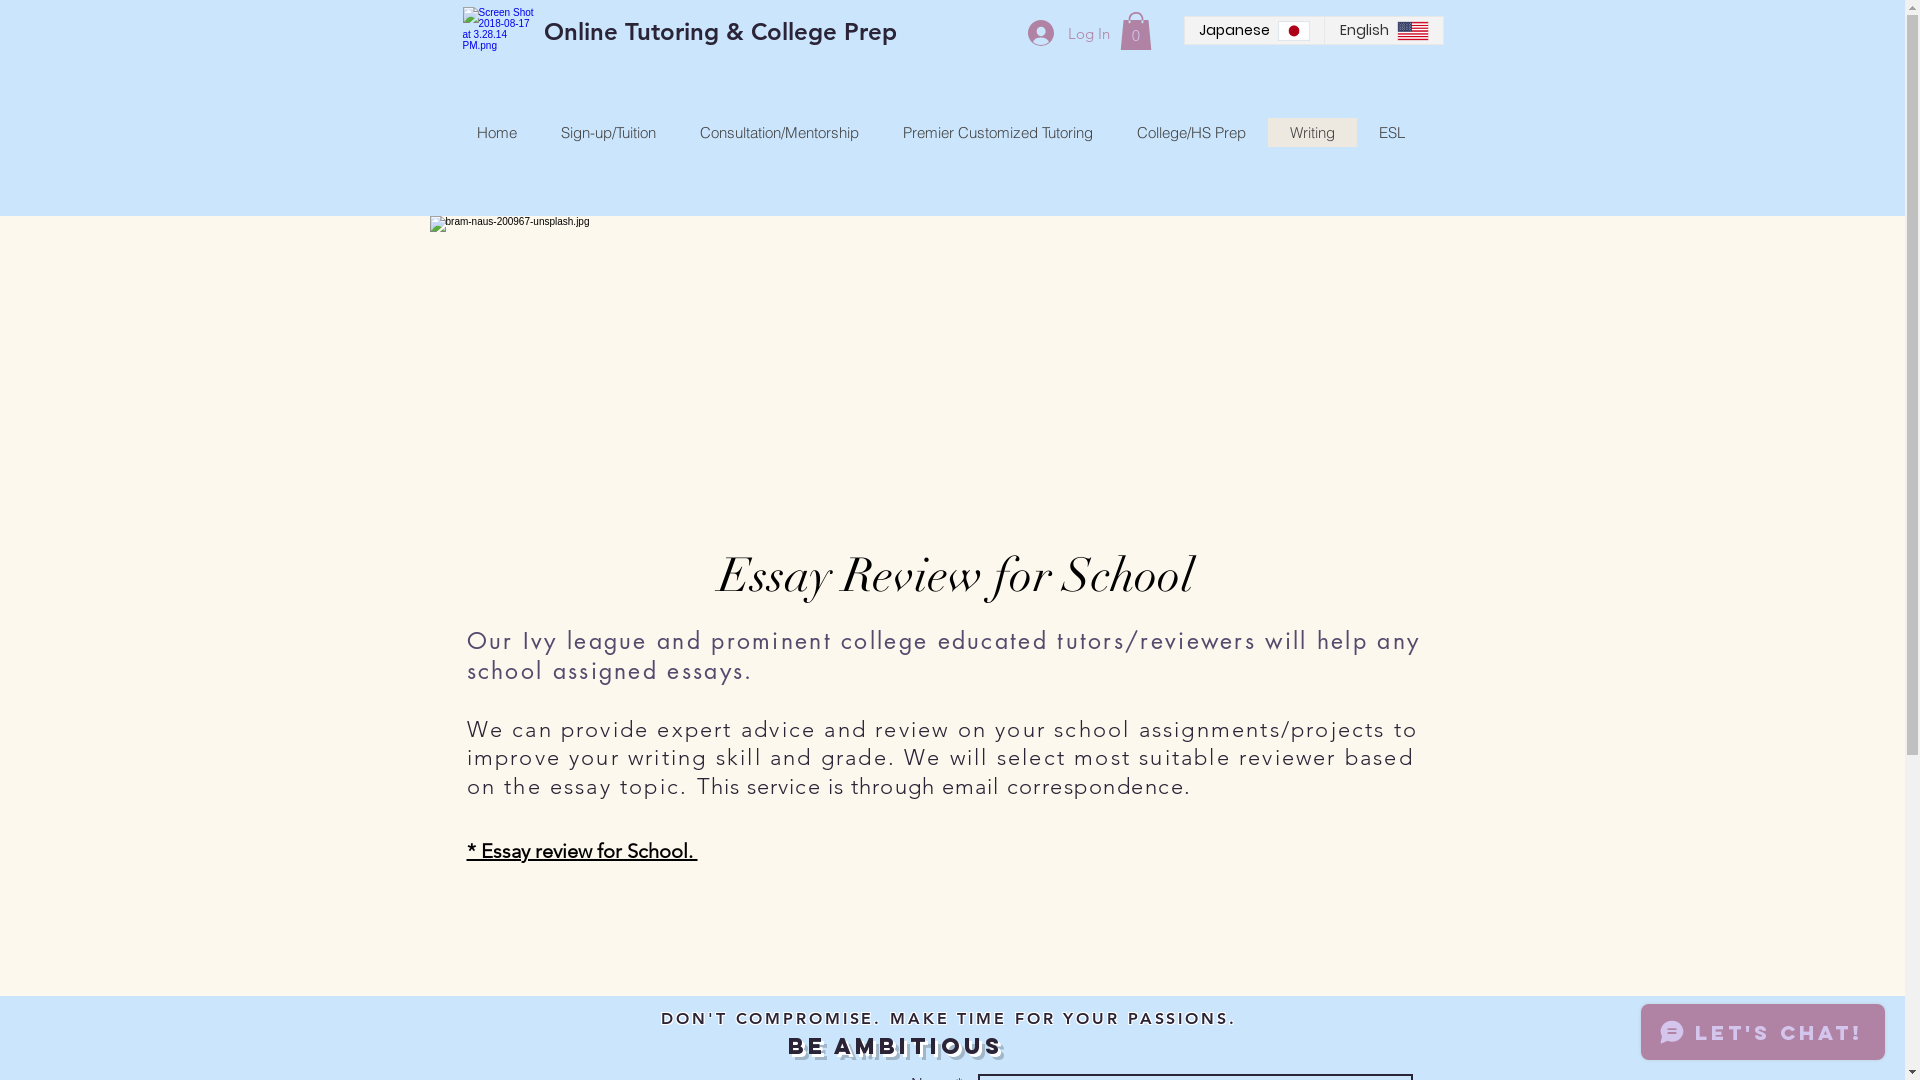  I want to click on Sign-up/Tuition, so click(608, 132).